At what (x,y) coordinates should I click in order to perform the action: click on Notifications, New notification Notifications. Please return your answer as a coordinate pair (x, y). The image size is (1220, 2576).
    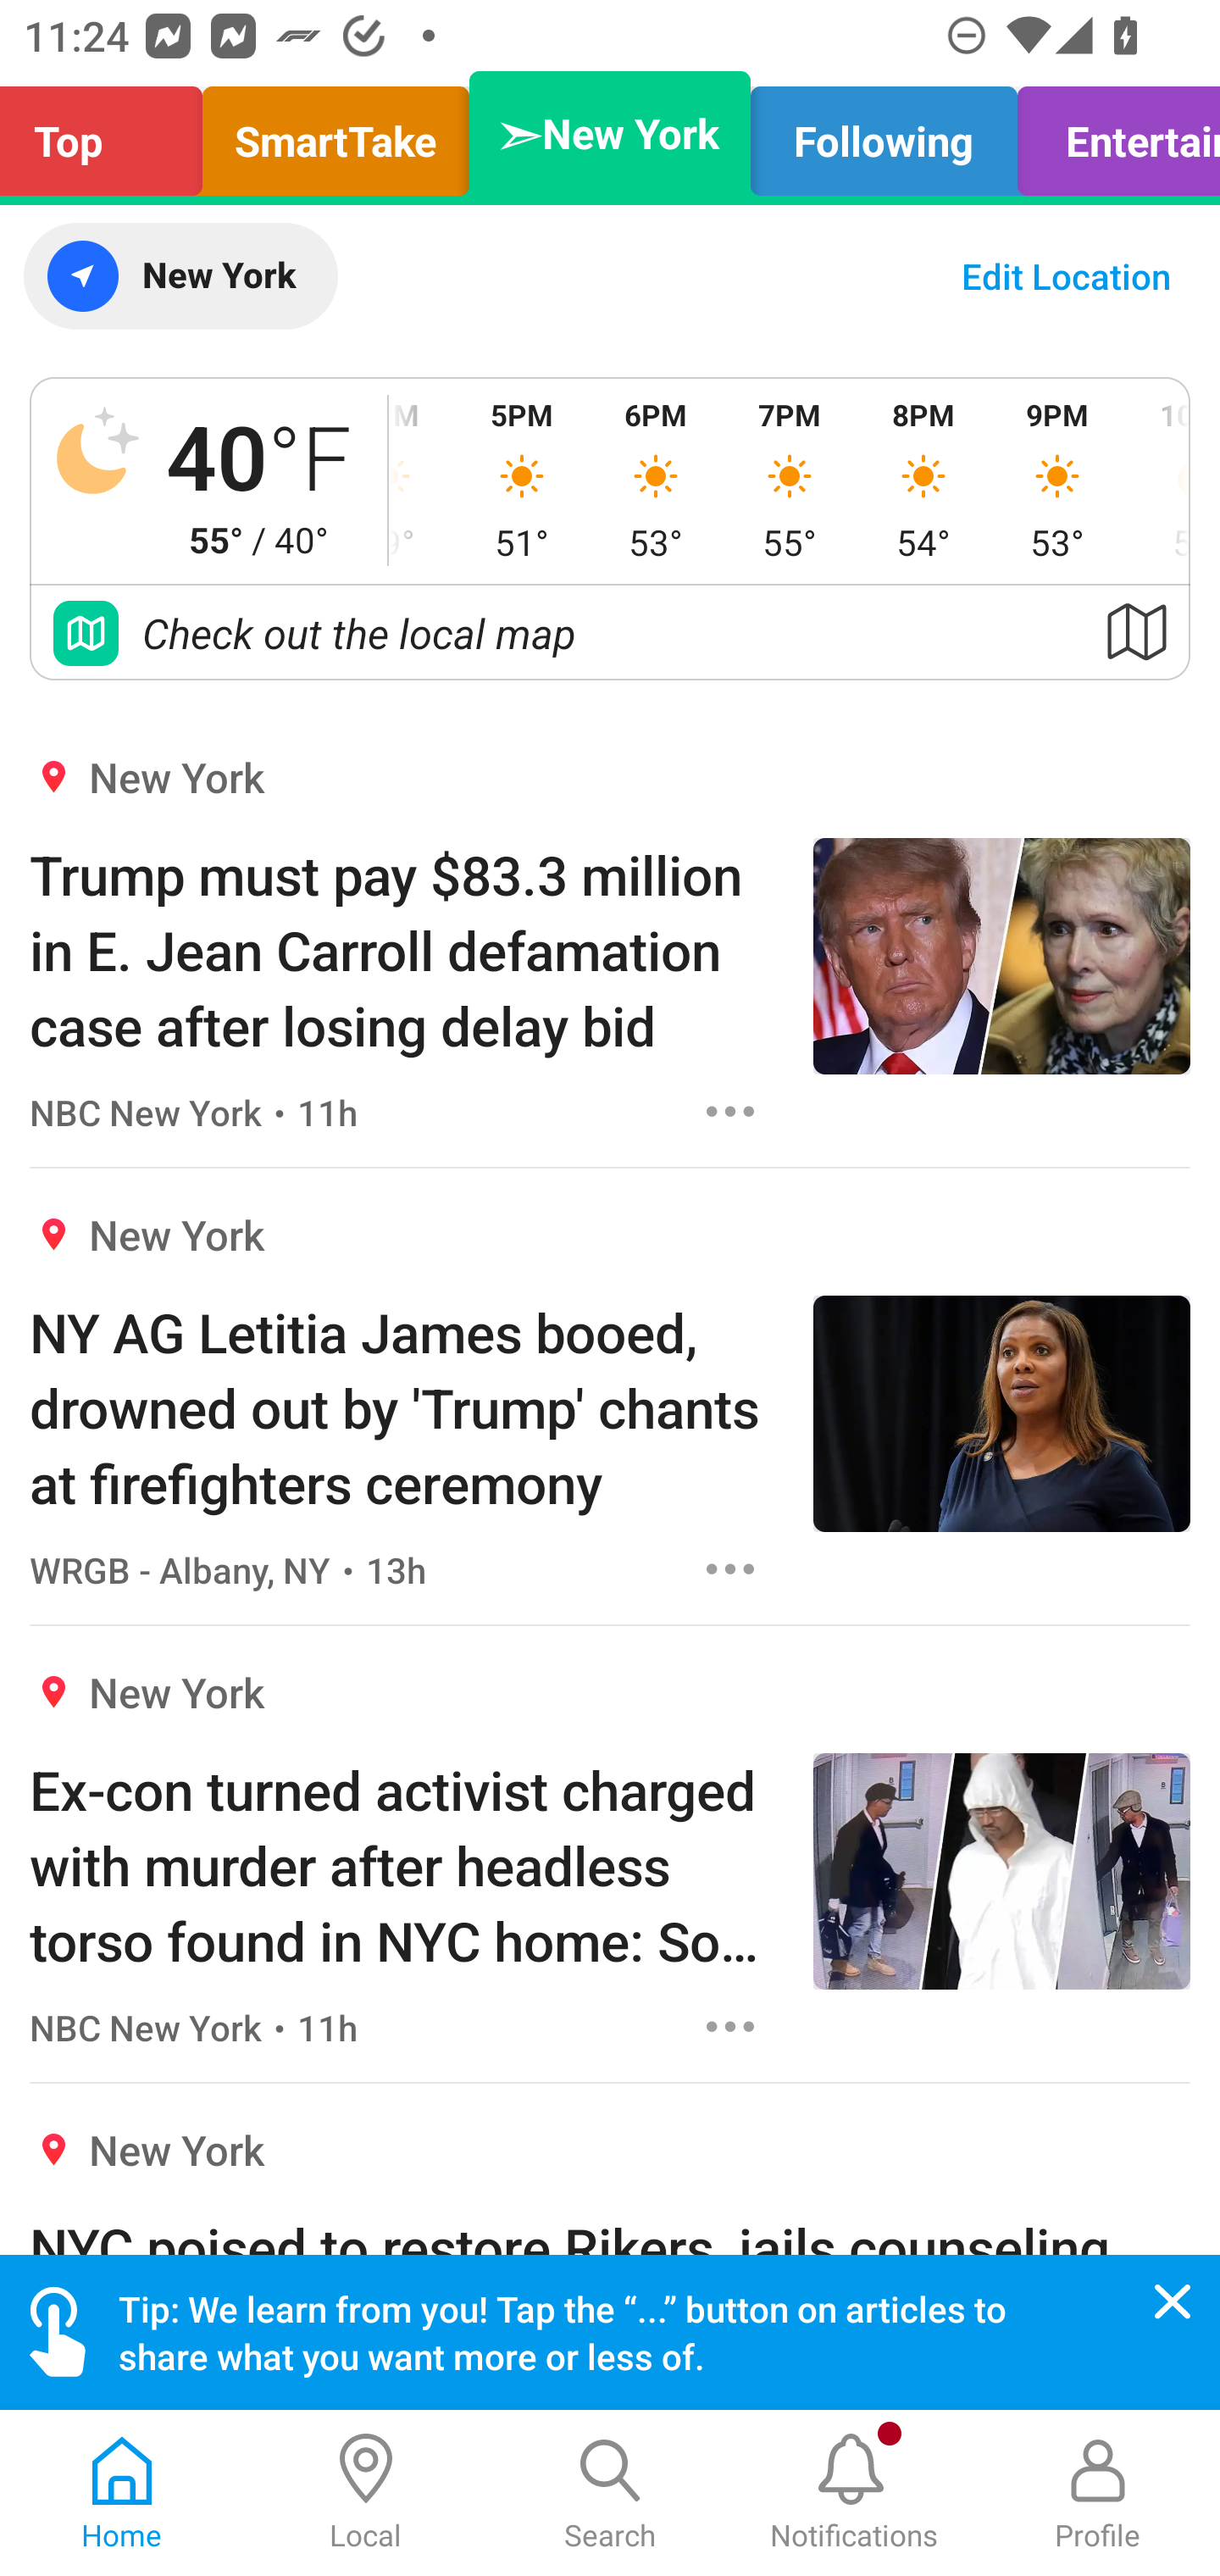
    Looking at the image, I should click on (854, 2493).